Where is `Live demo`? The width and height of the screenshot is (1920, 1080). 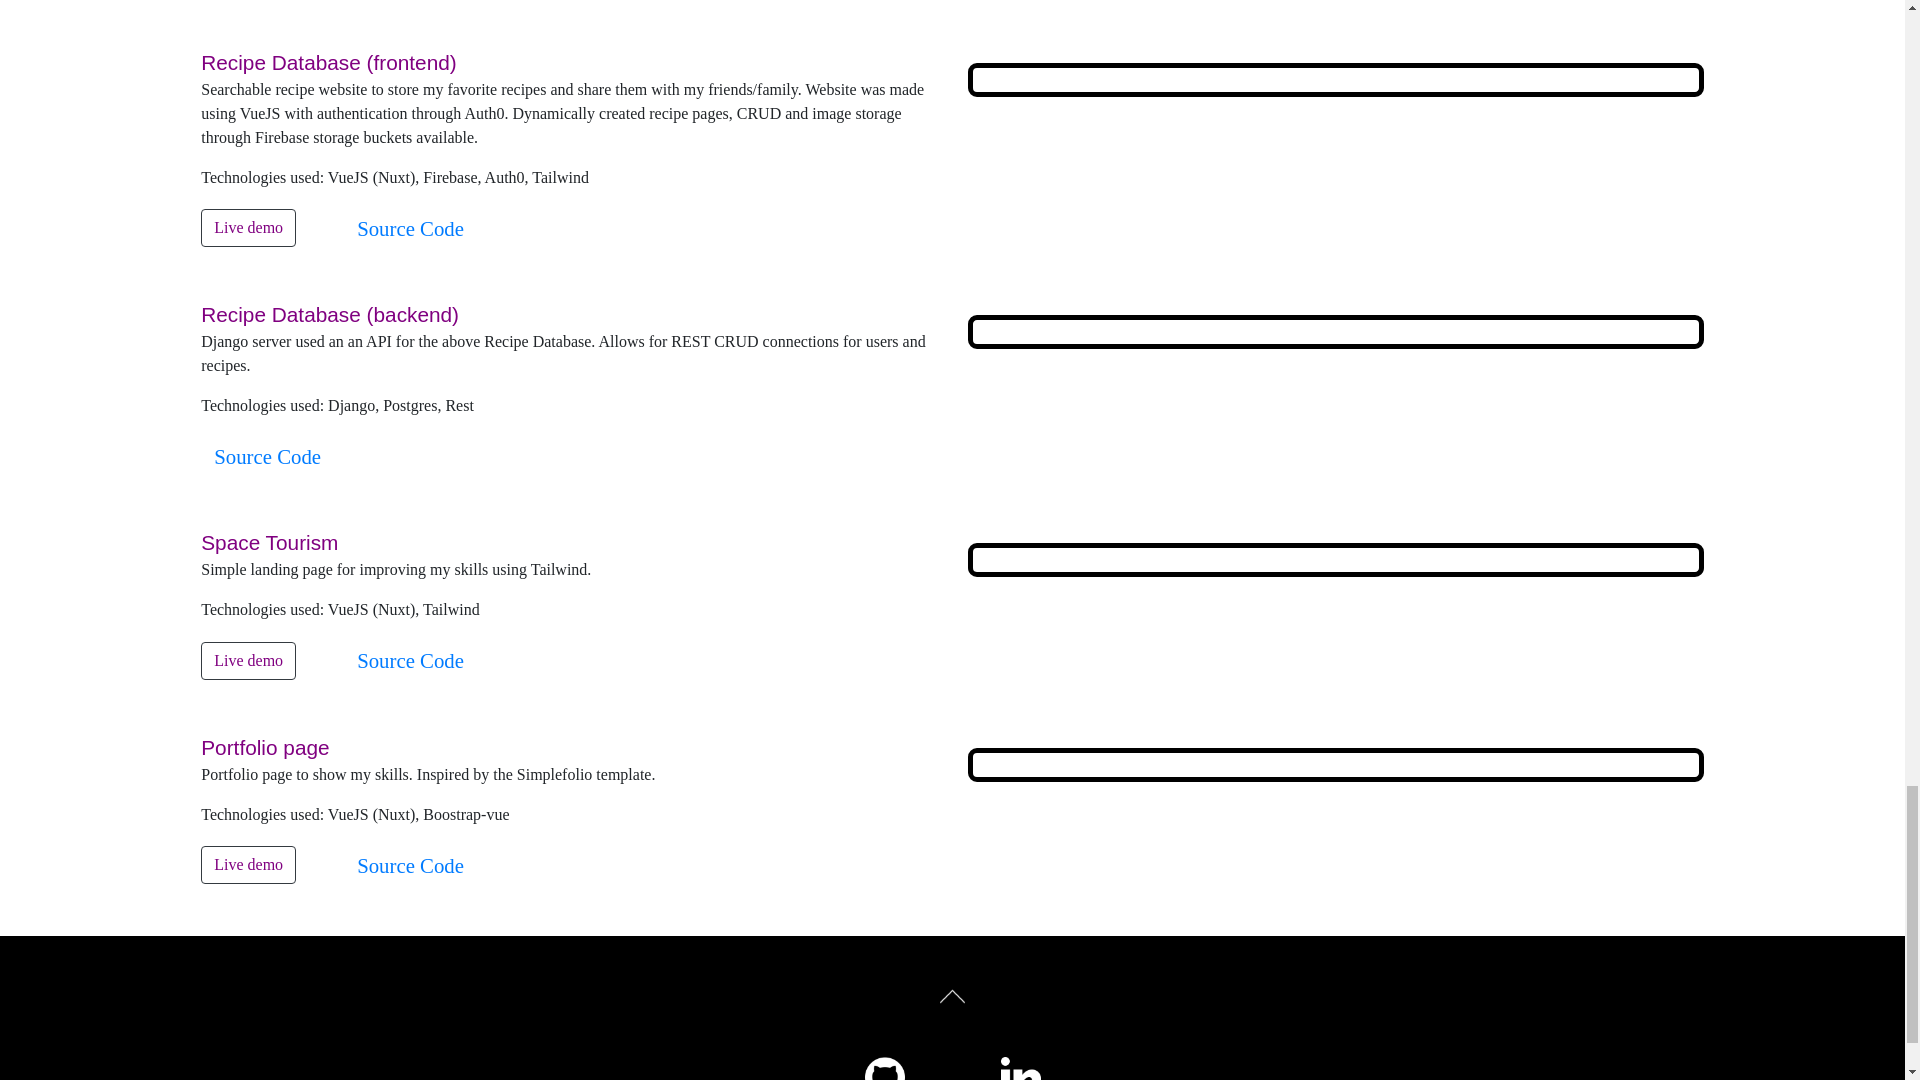 Live demo is located at coordinates (248, 228).